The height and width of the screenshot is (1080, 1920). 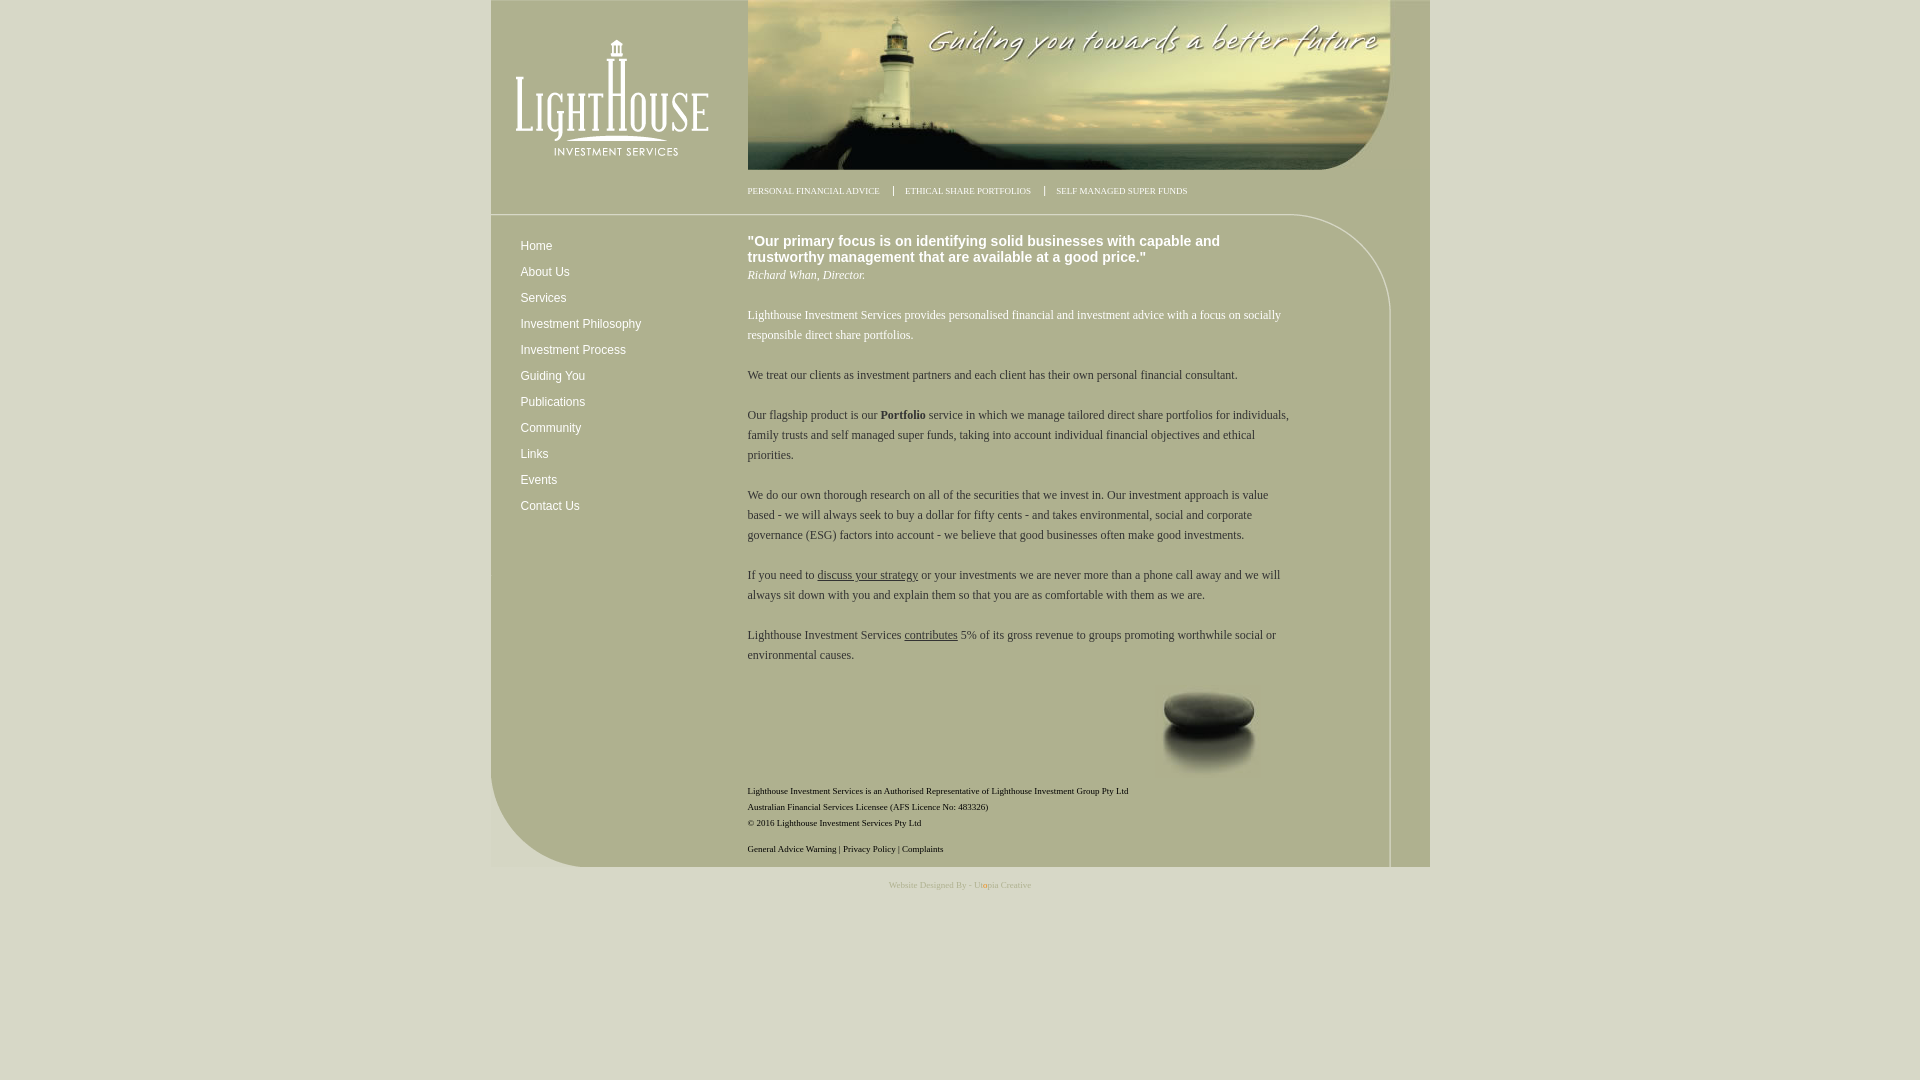 What do you see at coordinates (550, 511) in the screenshot?
I see `Contact Us` at bounding box center [550, 511].